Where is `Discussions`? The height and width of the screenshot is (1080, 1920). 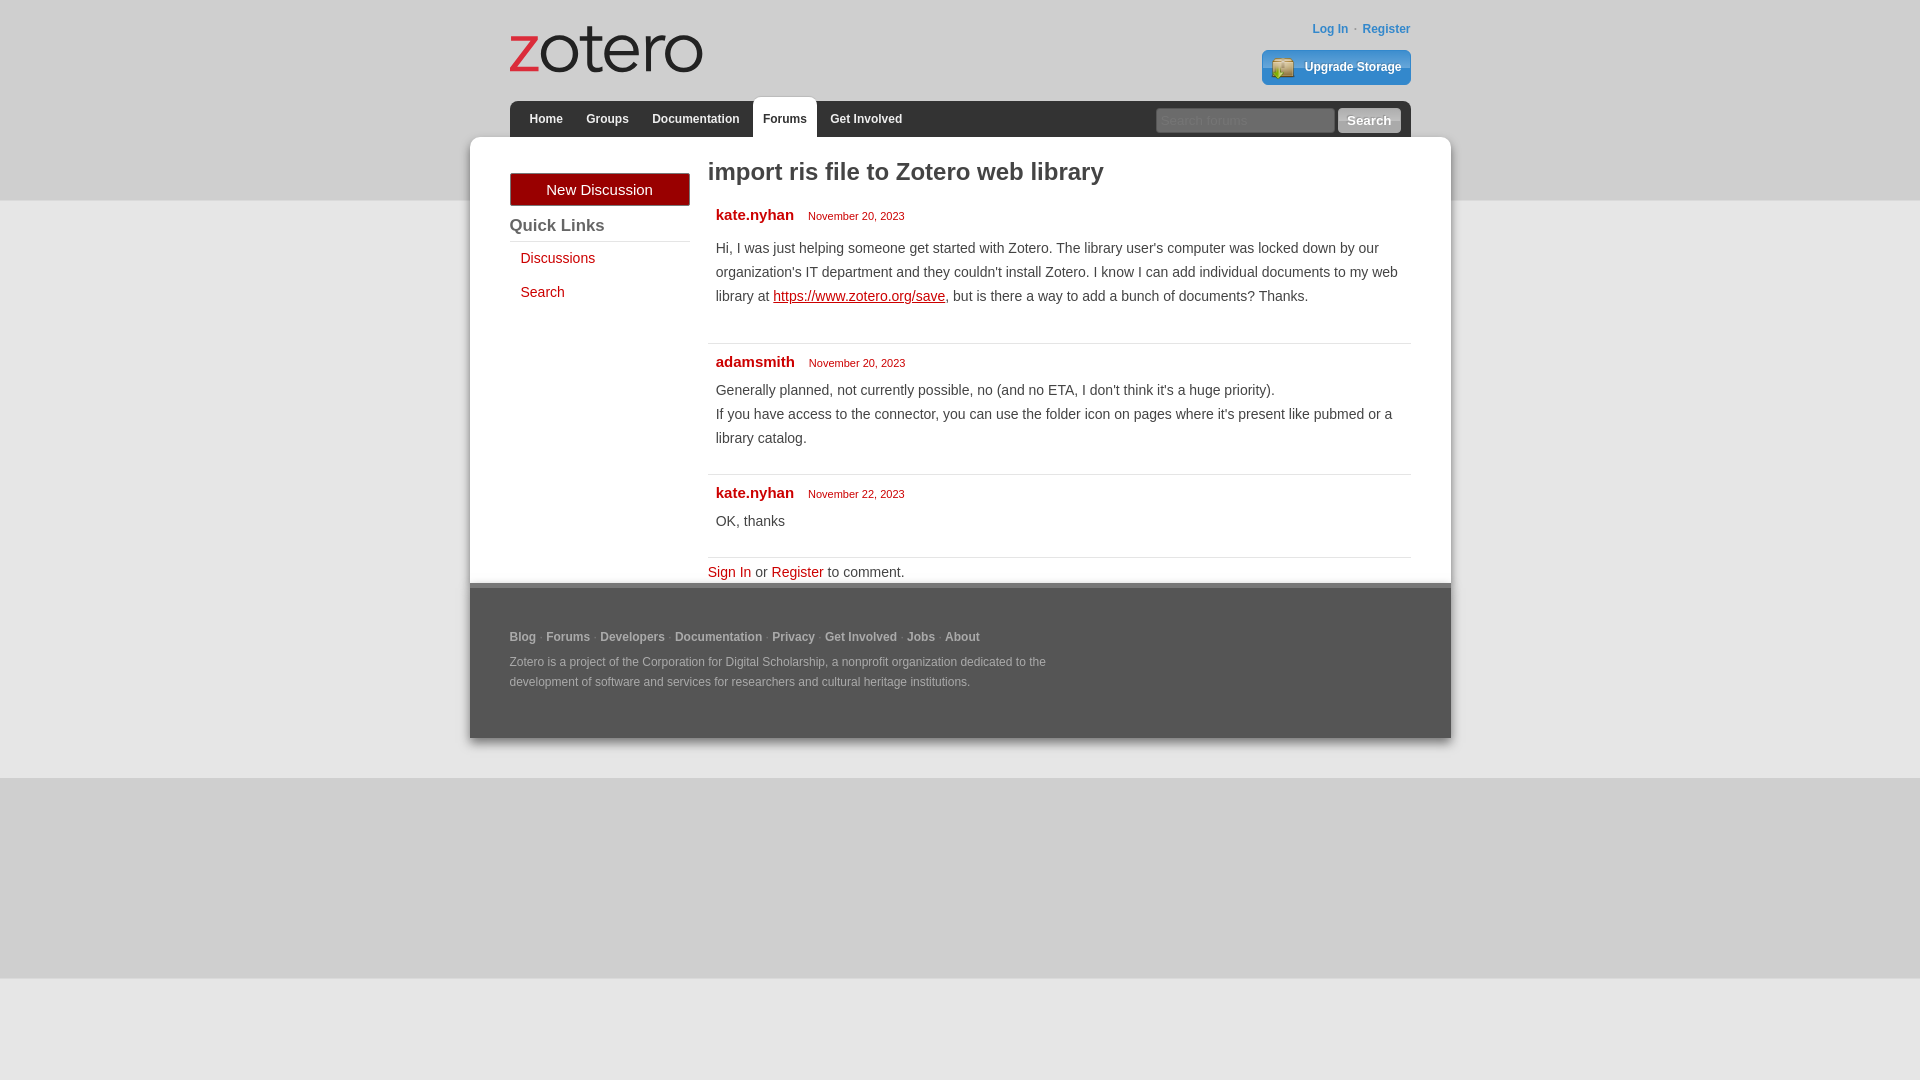 Discussions is located at coordinates (558, 257).